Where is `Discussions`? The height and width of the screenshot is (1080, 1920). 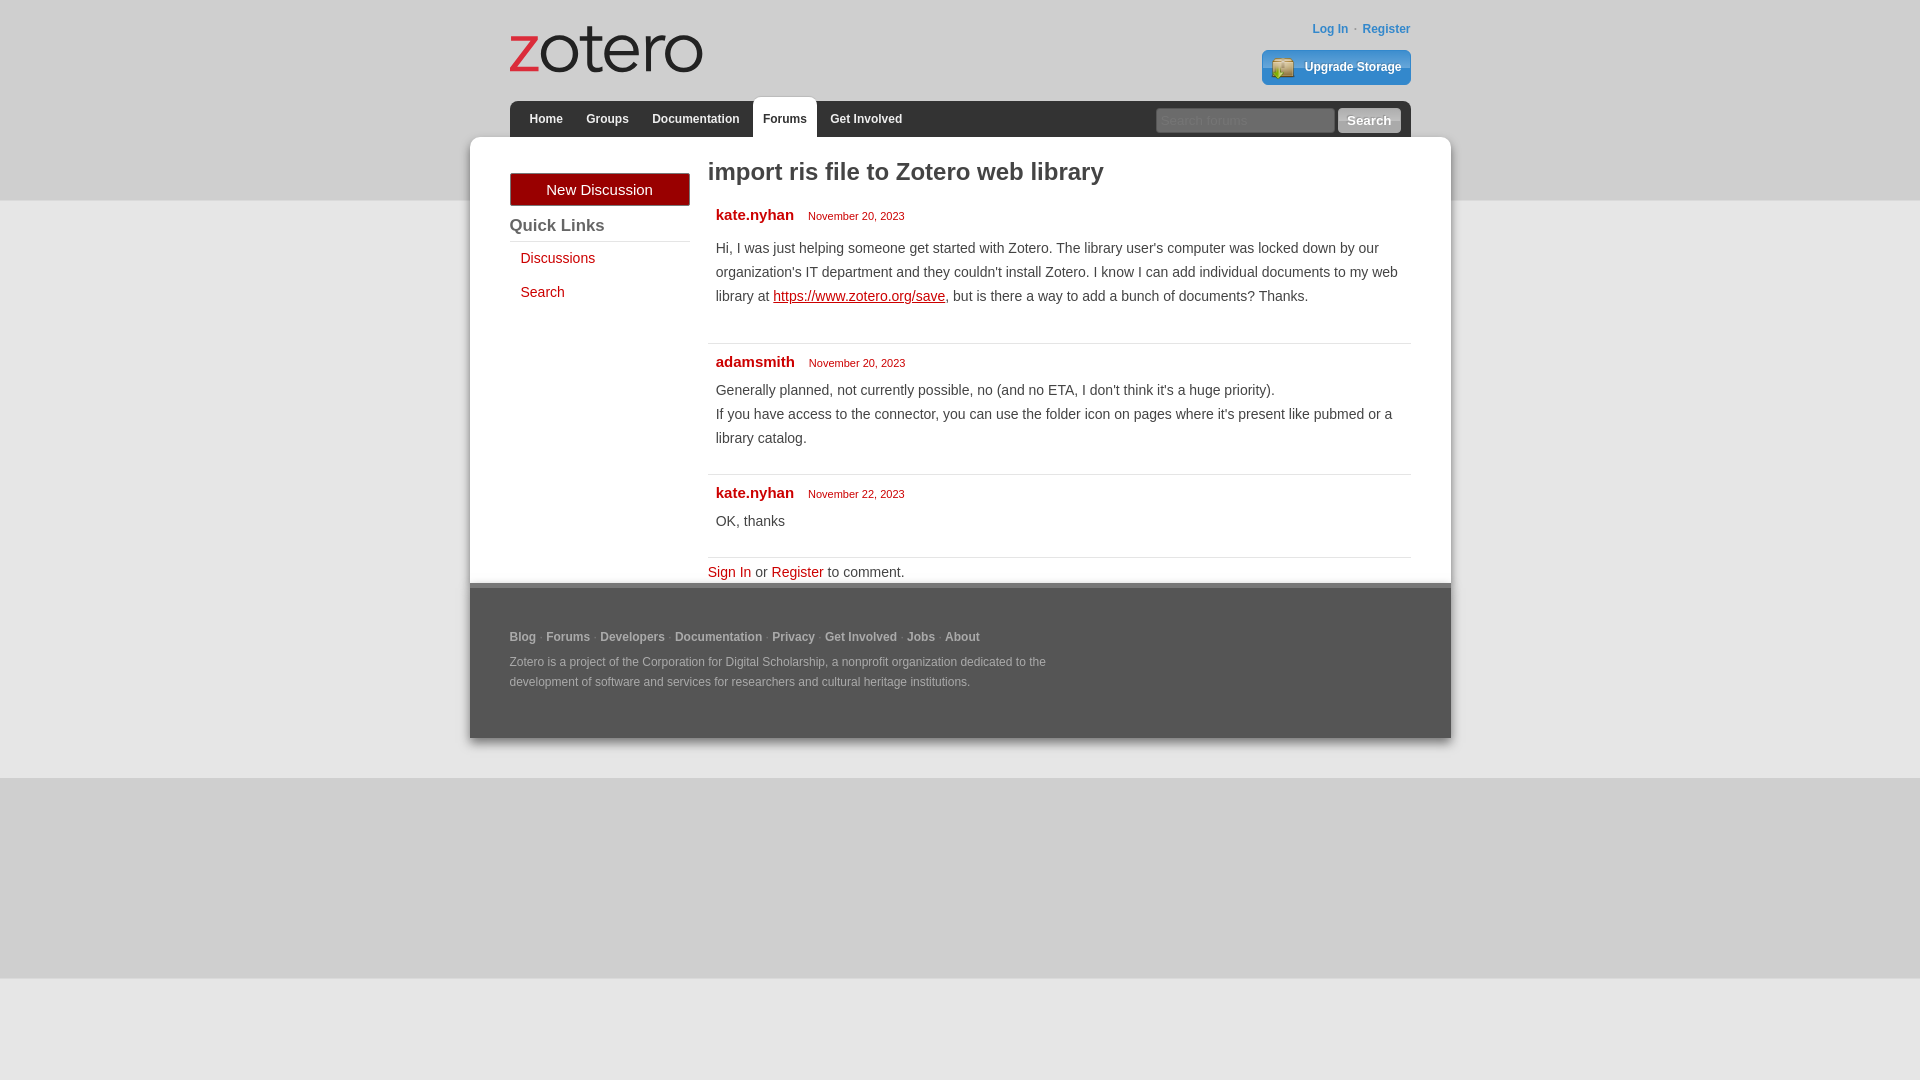 Discussions is located at coordinates (558, 257).